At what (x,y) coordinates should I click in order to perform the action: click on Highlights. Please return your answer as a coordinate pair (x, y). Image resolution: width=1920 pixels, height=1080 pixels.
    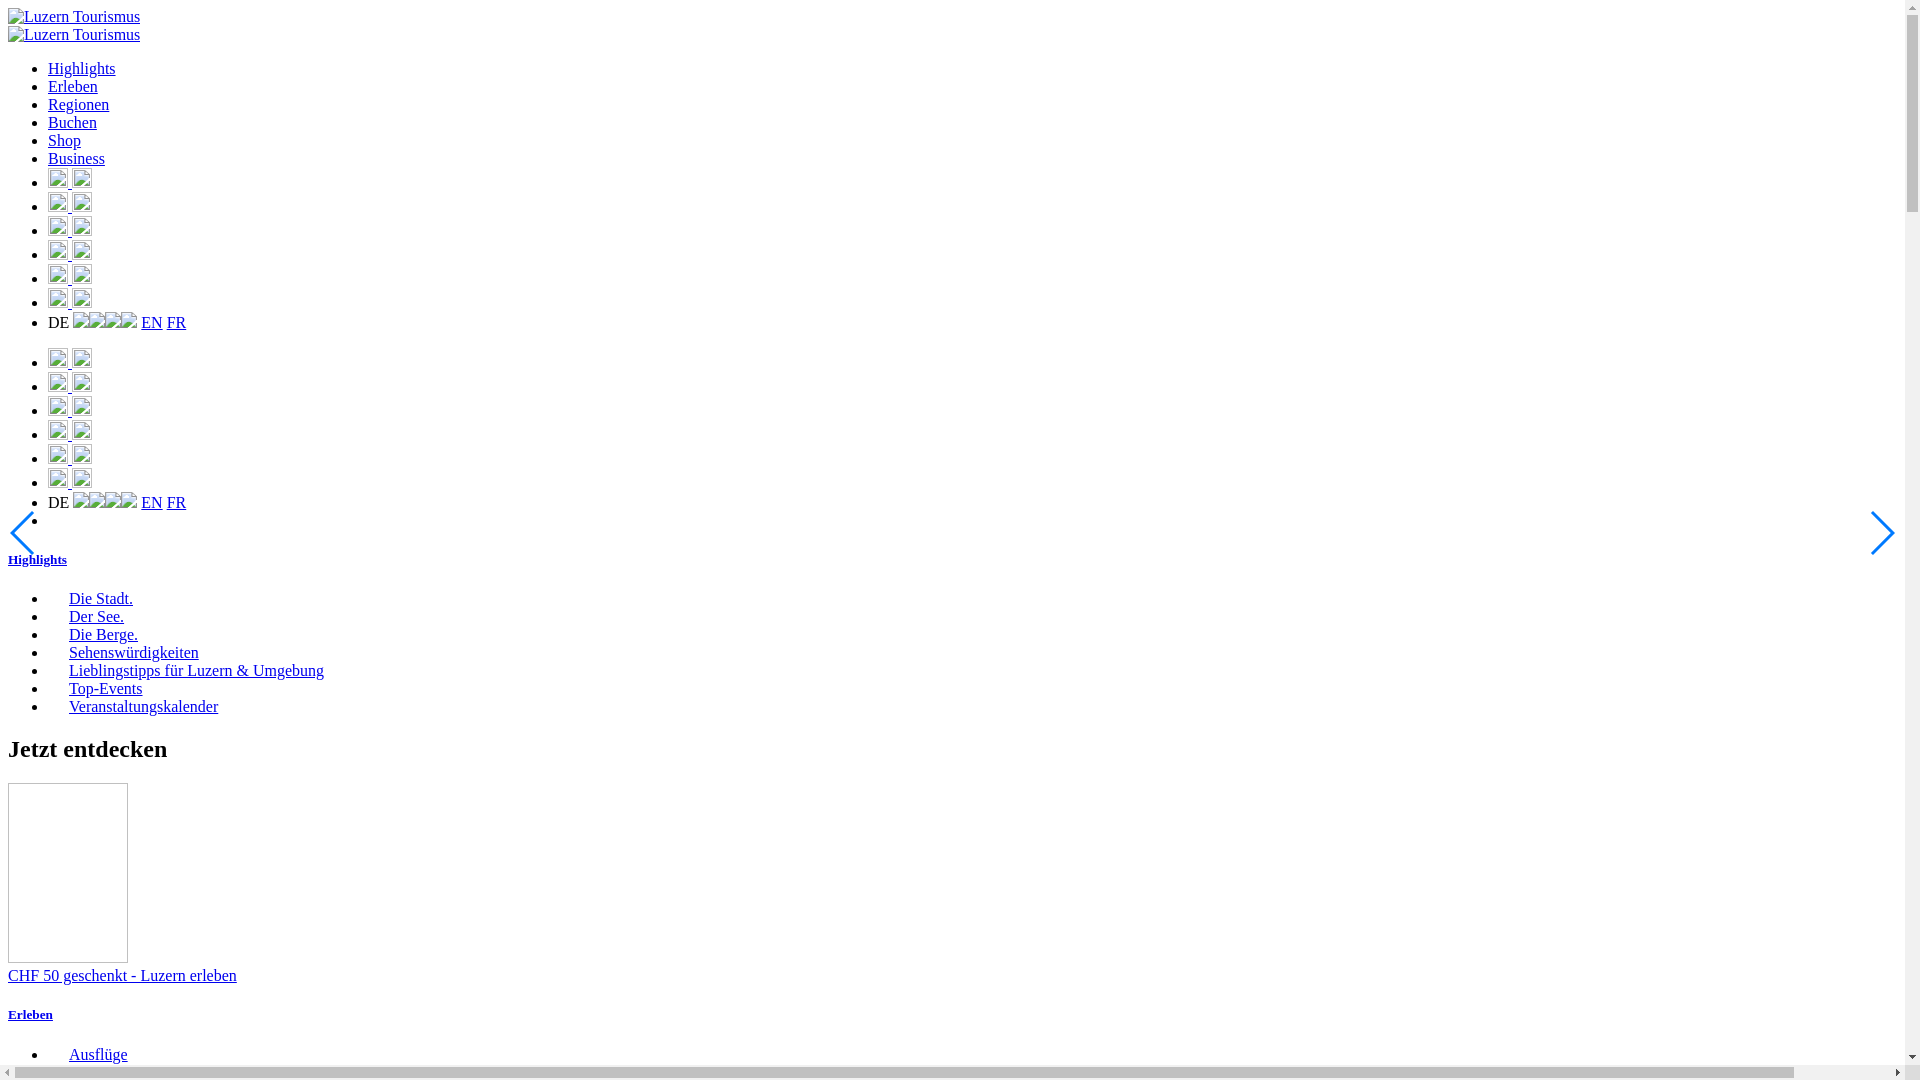
    Looking at the image, I should click on (82, 68).